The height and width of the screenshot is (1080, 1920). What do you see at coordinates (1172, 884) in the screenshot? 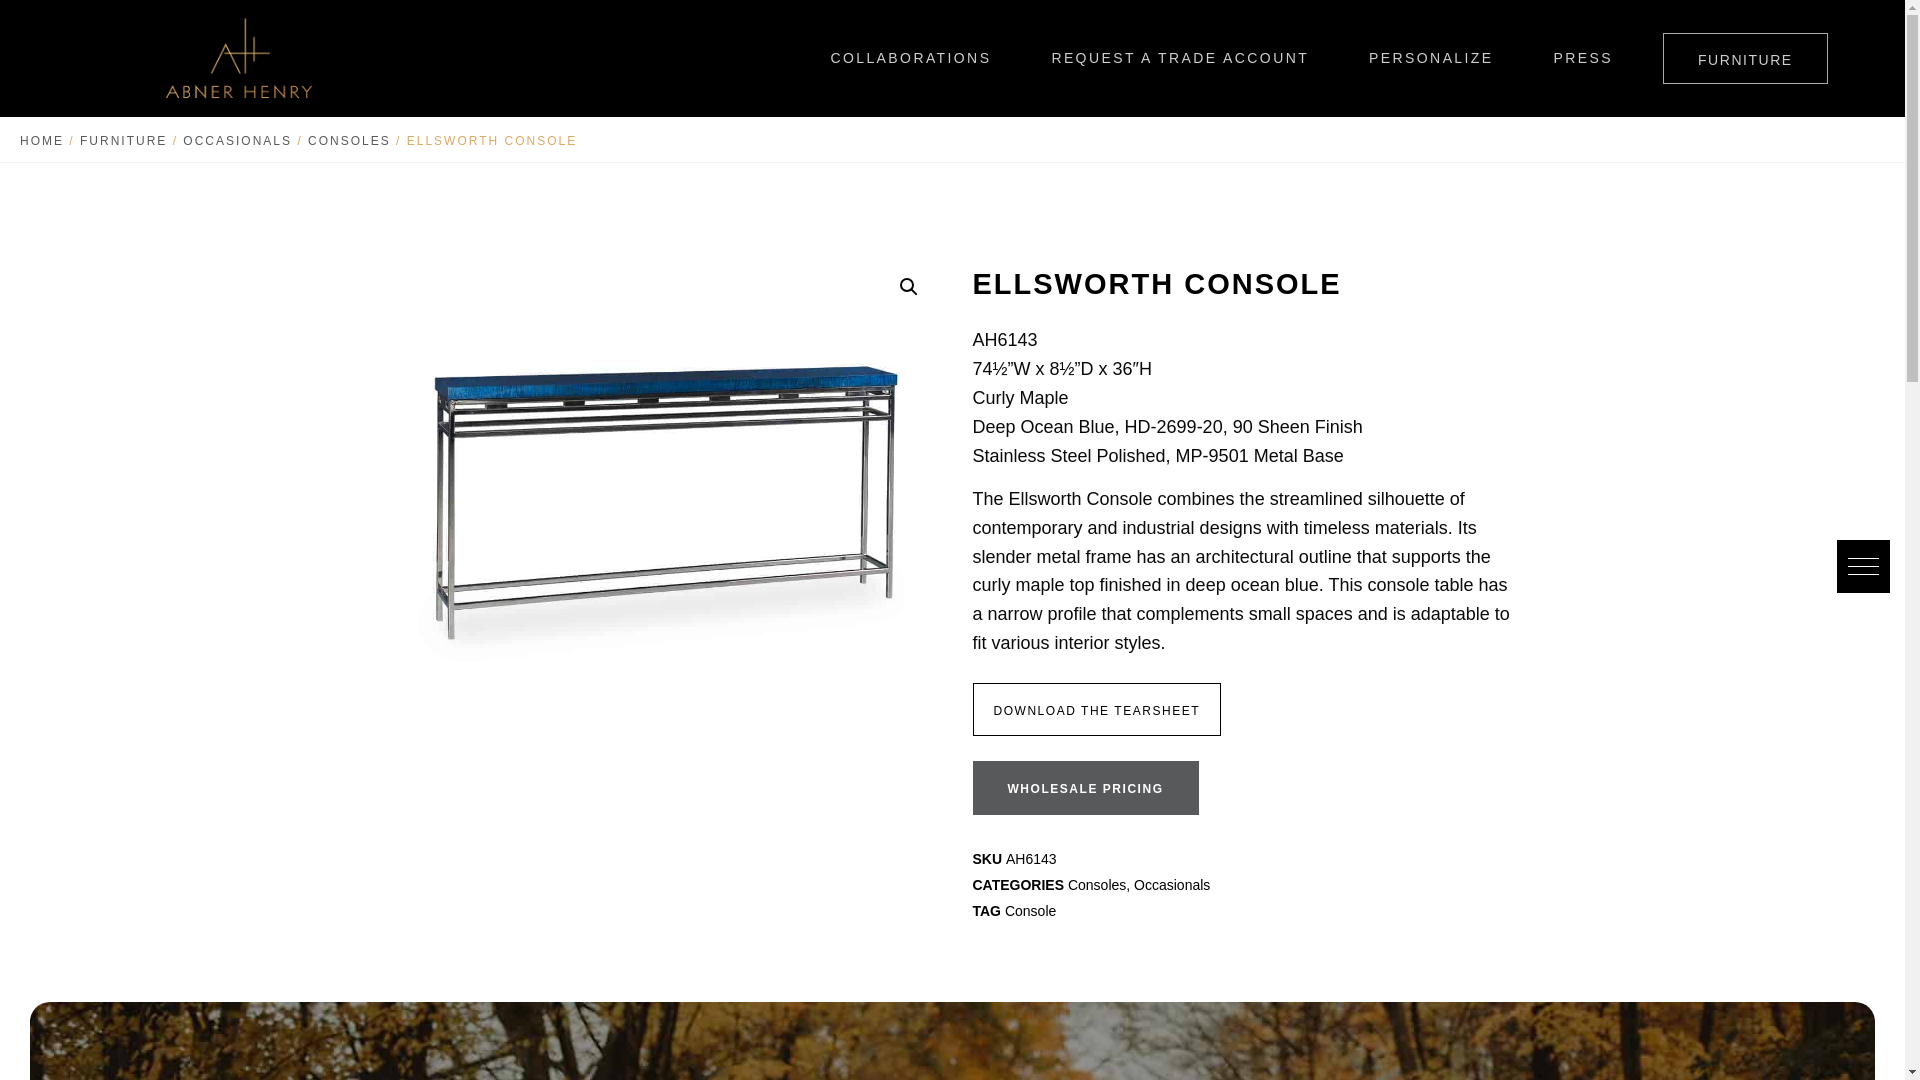
I see `Occasionals` at bounding box center [1172, 884].